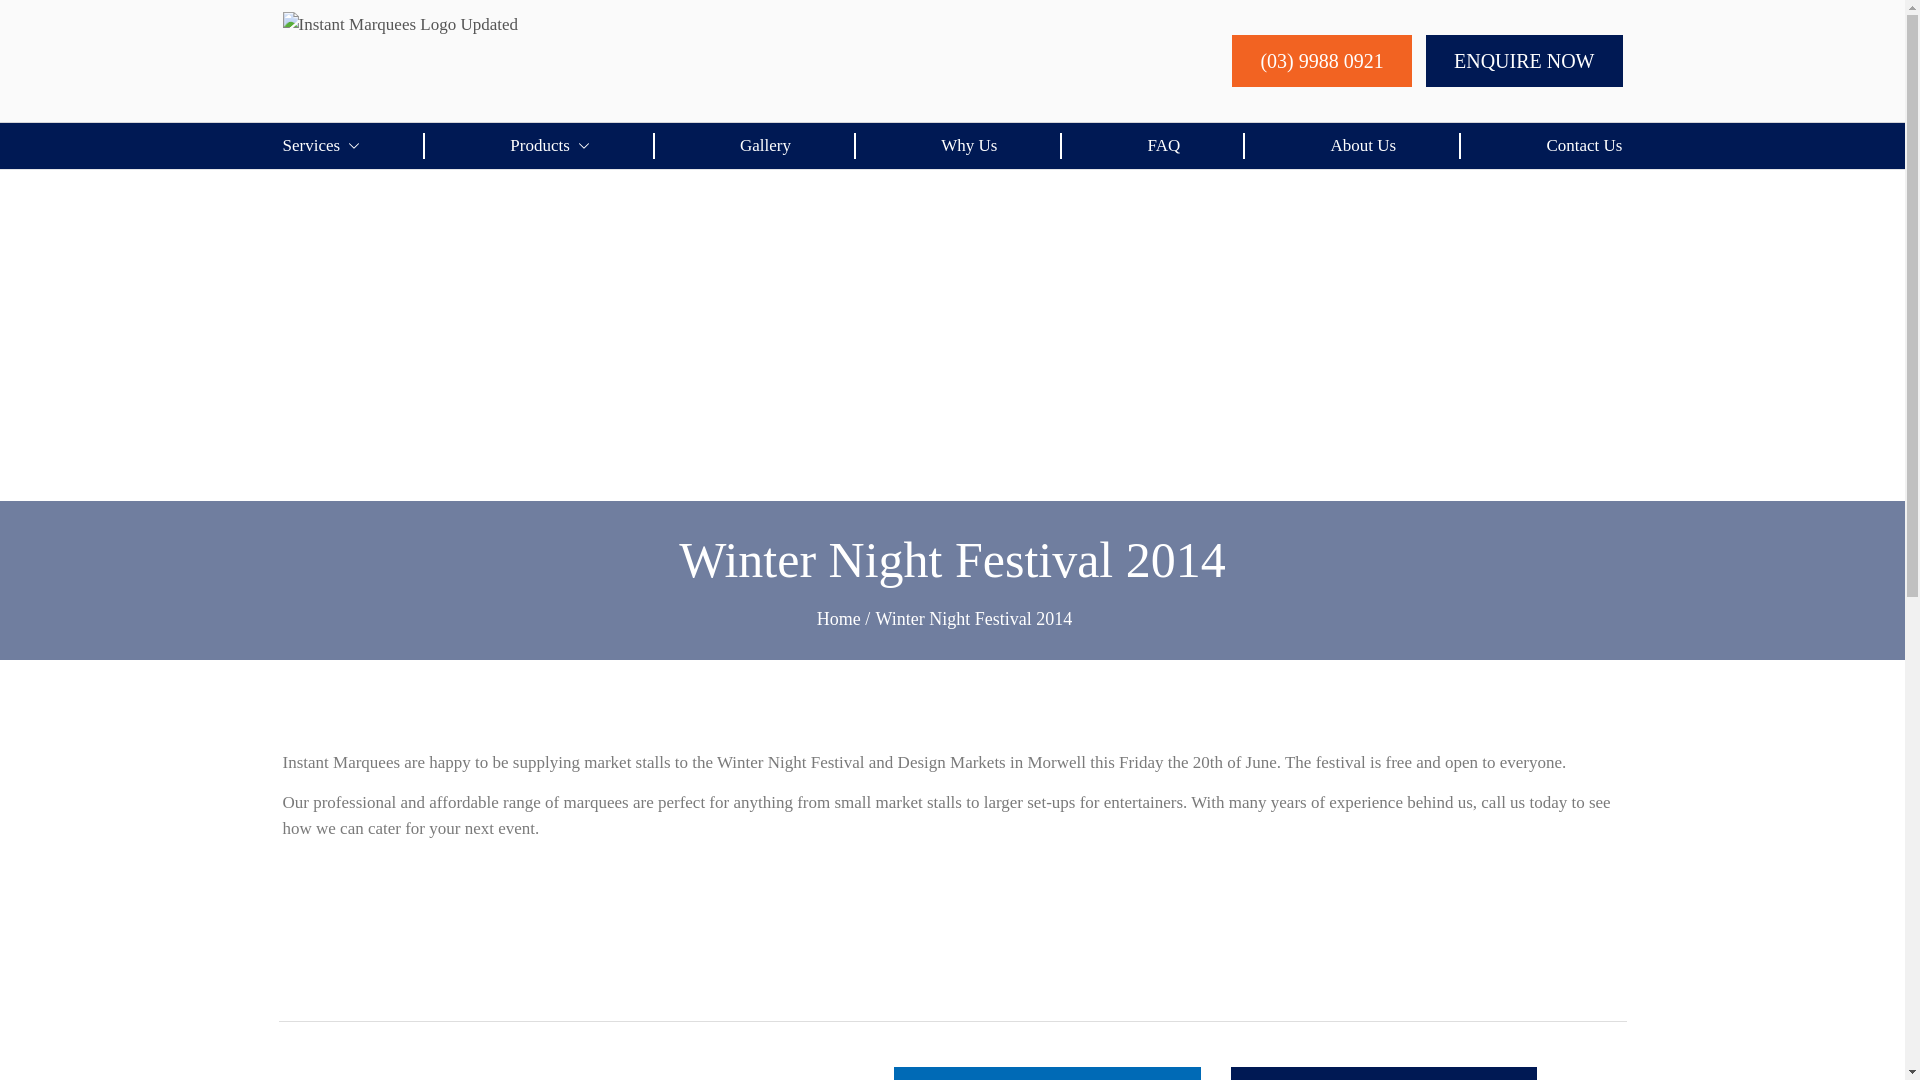  What do you see at coordinates (1164, 146) in the screenshot?
I see `FAQ` at bounding box center [1164, 146].